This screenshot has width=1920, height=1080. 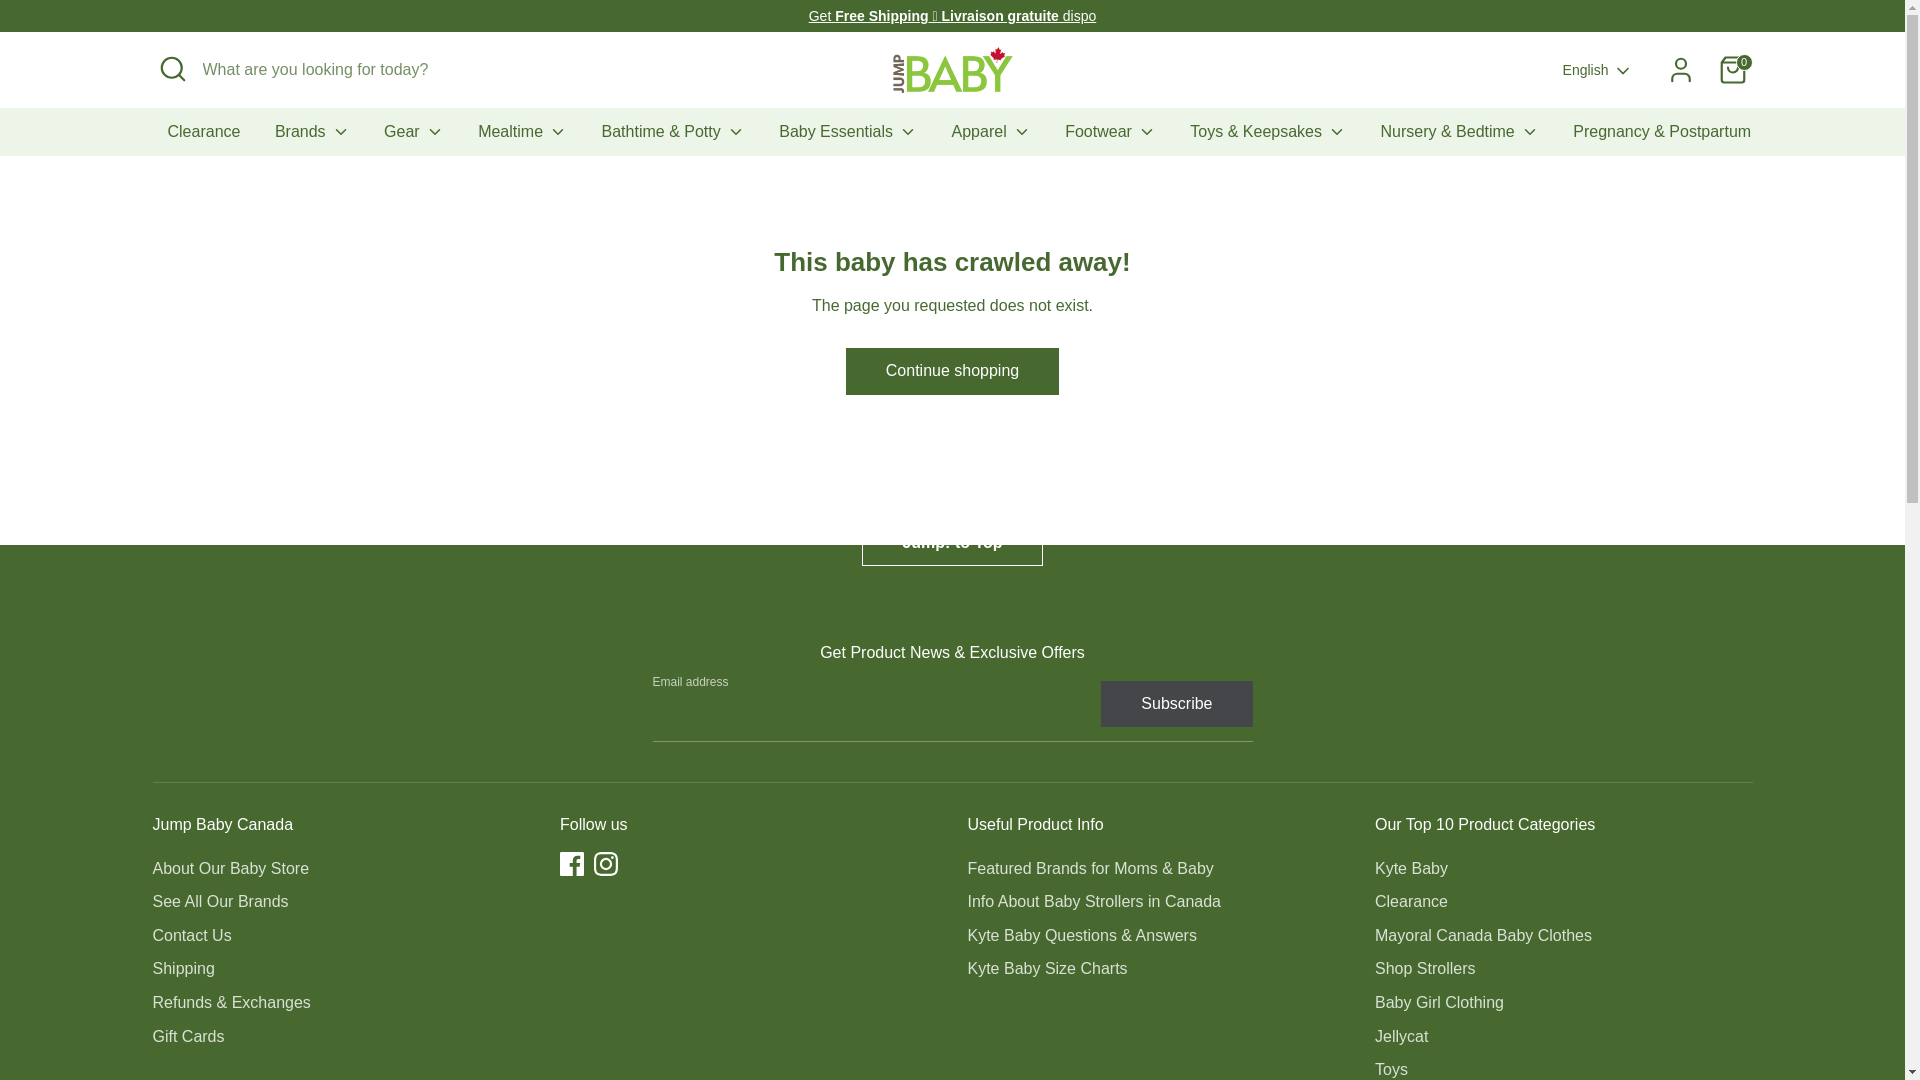 I want to click on 0, so click(x=1732, y=69).